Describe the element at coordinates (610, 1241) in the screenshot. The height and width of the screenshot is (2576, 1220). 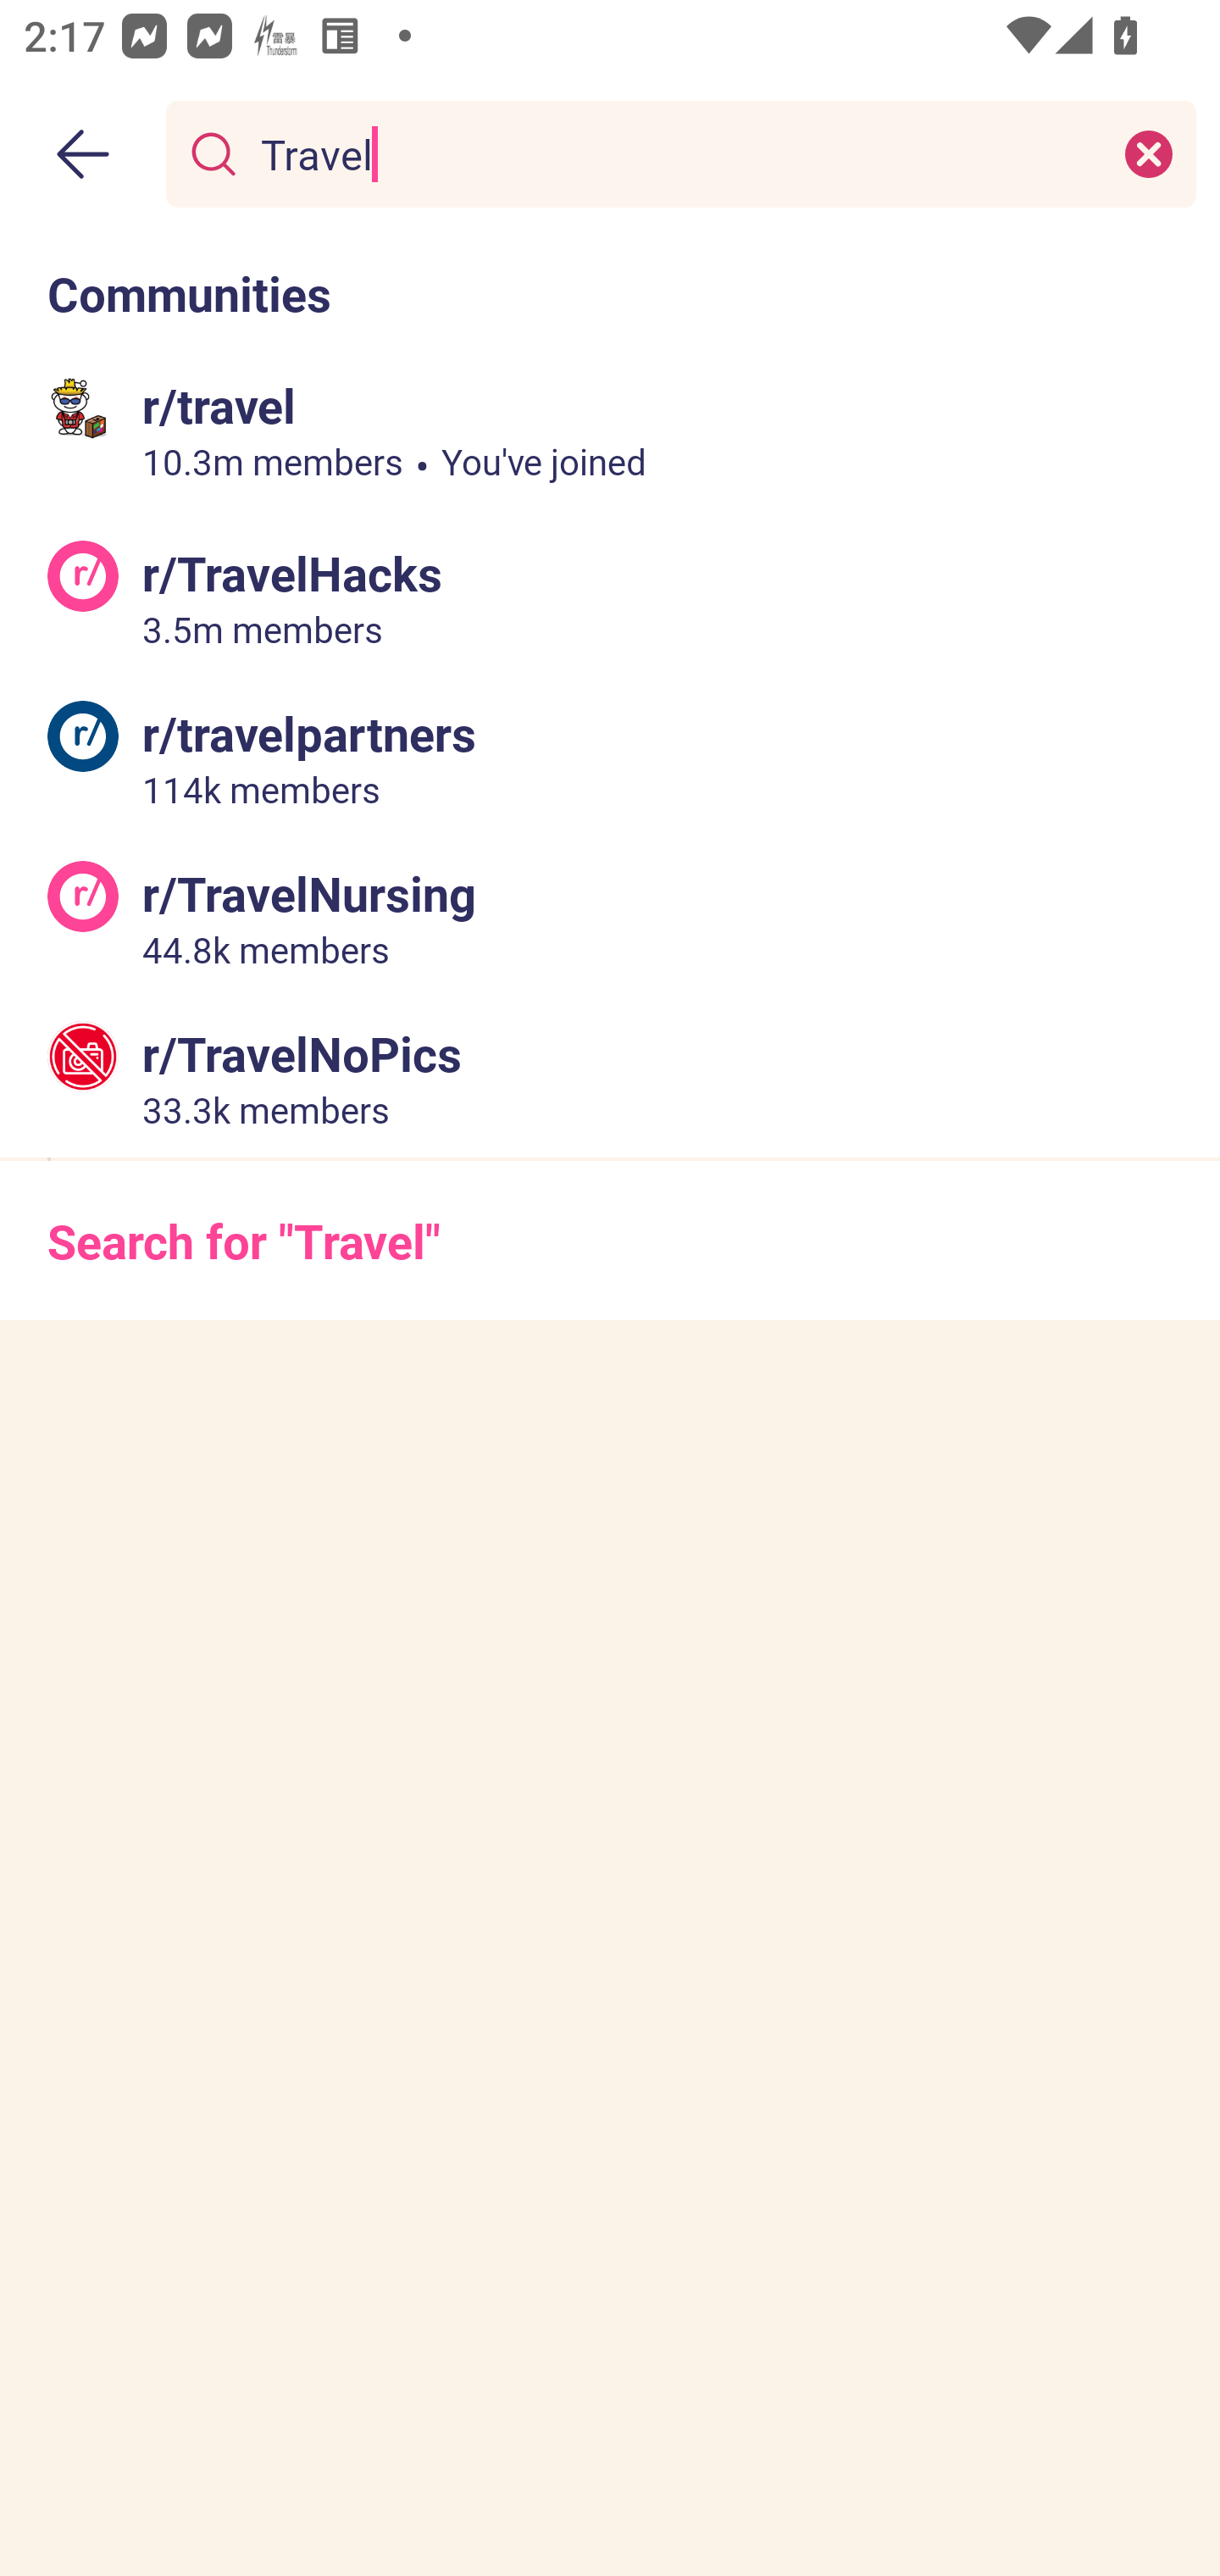
I see `Search for "Travel"` at that location.